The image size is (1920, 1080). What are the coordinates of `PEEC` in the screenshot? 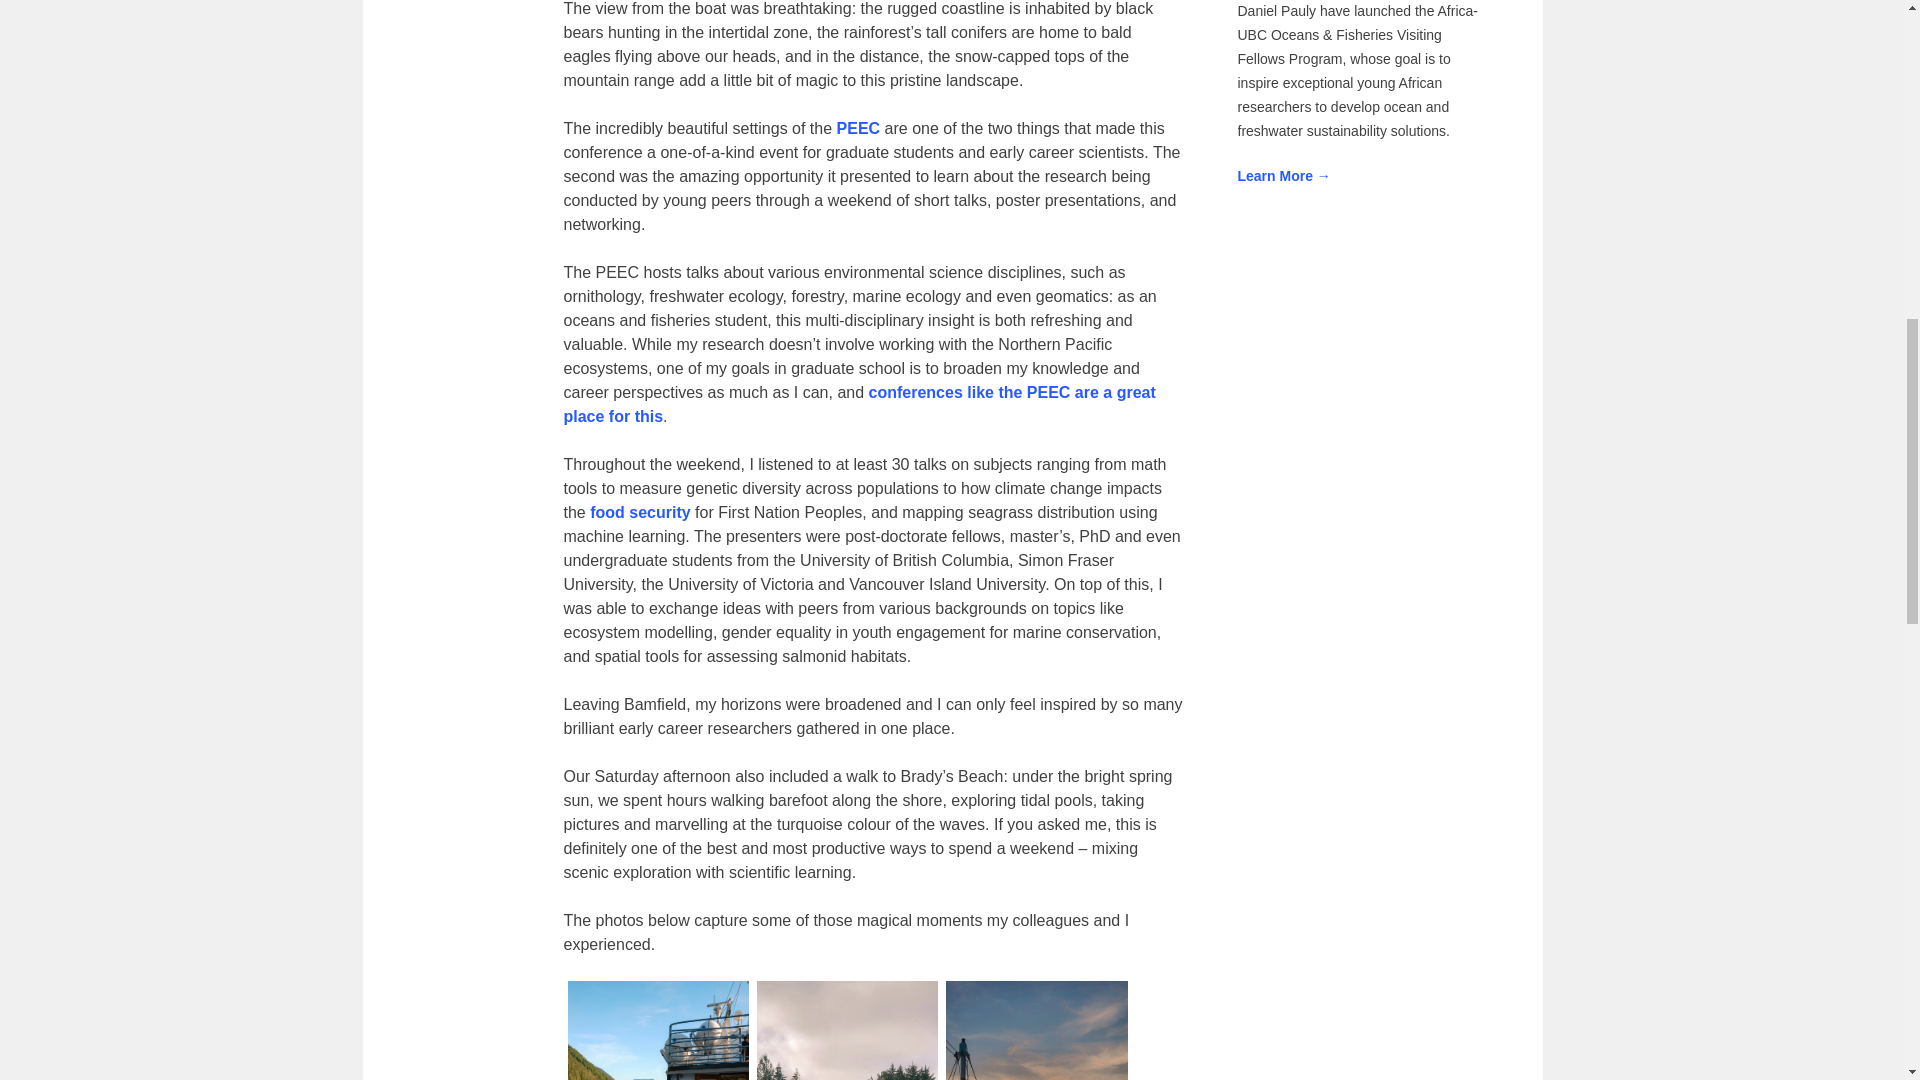 It's located at (859, 128).